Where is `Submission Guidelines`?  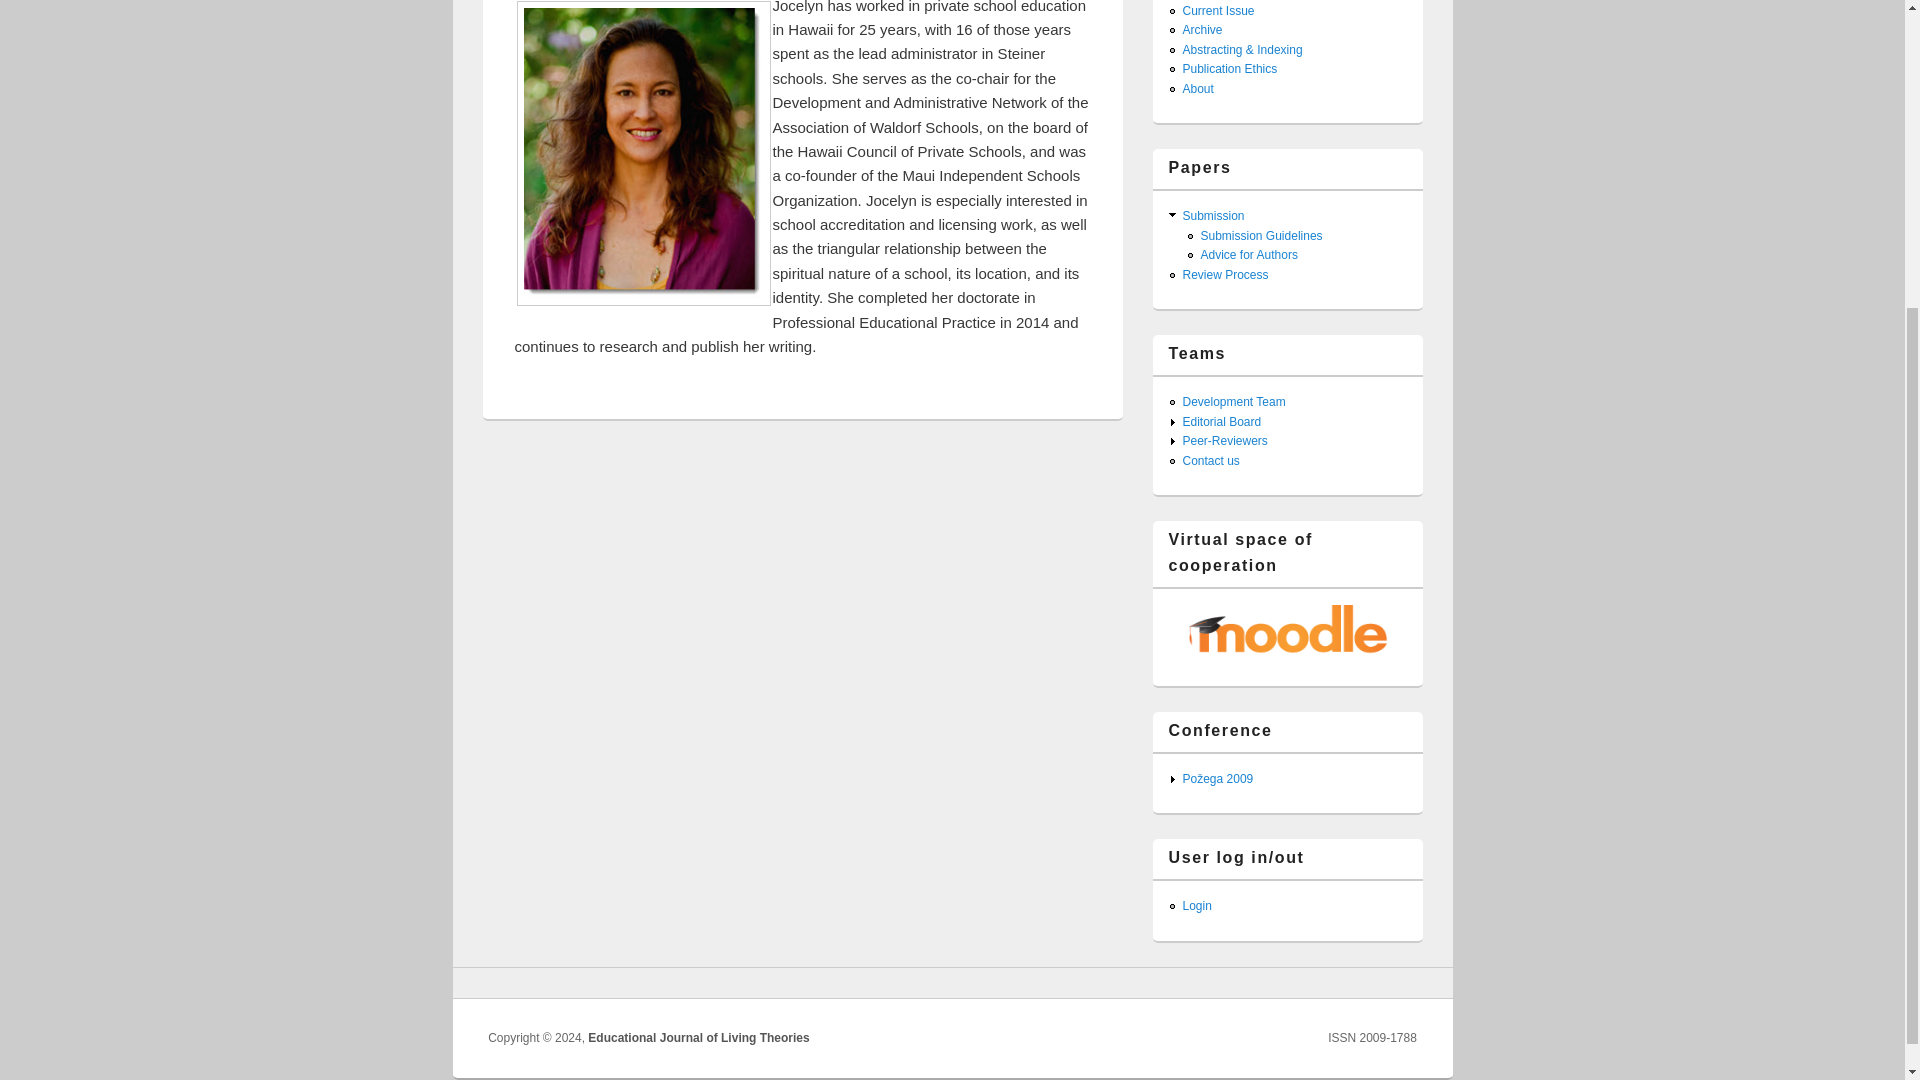
Submission Guidelines is located at coordinates (1261, 236).